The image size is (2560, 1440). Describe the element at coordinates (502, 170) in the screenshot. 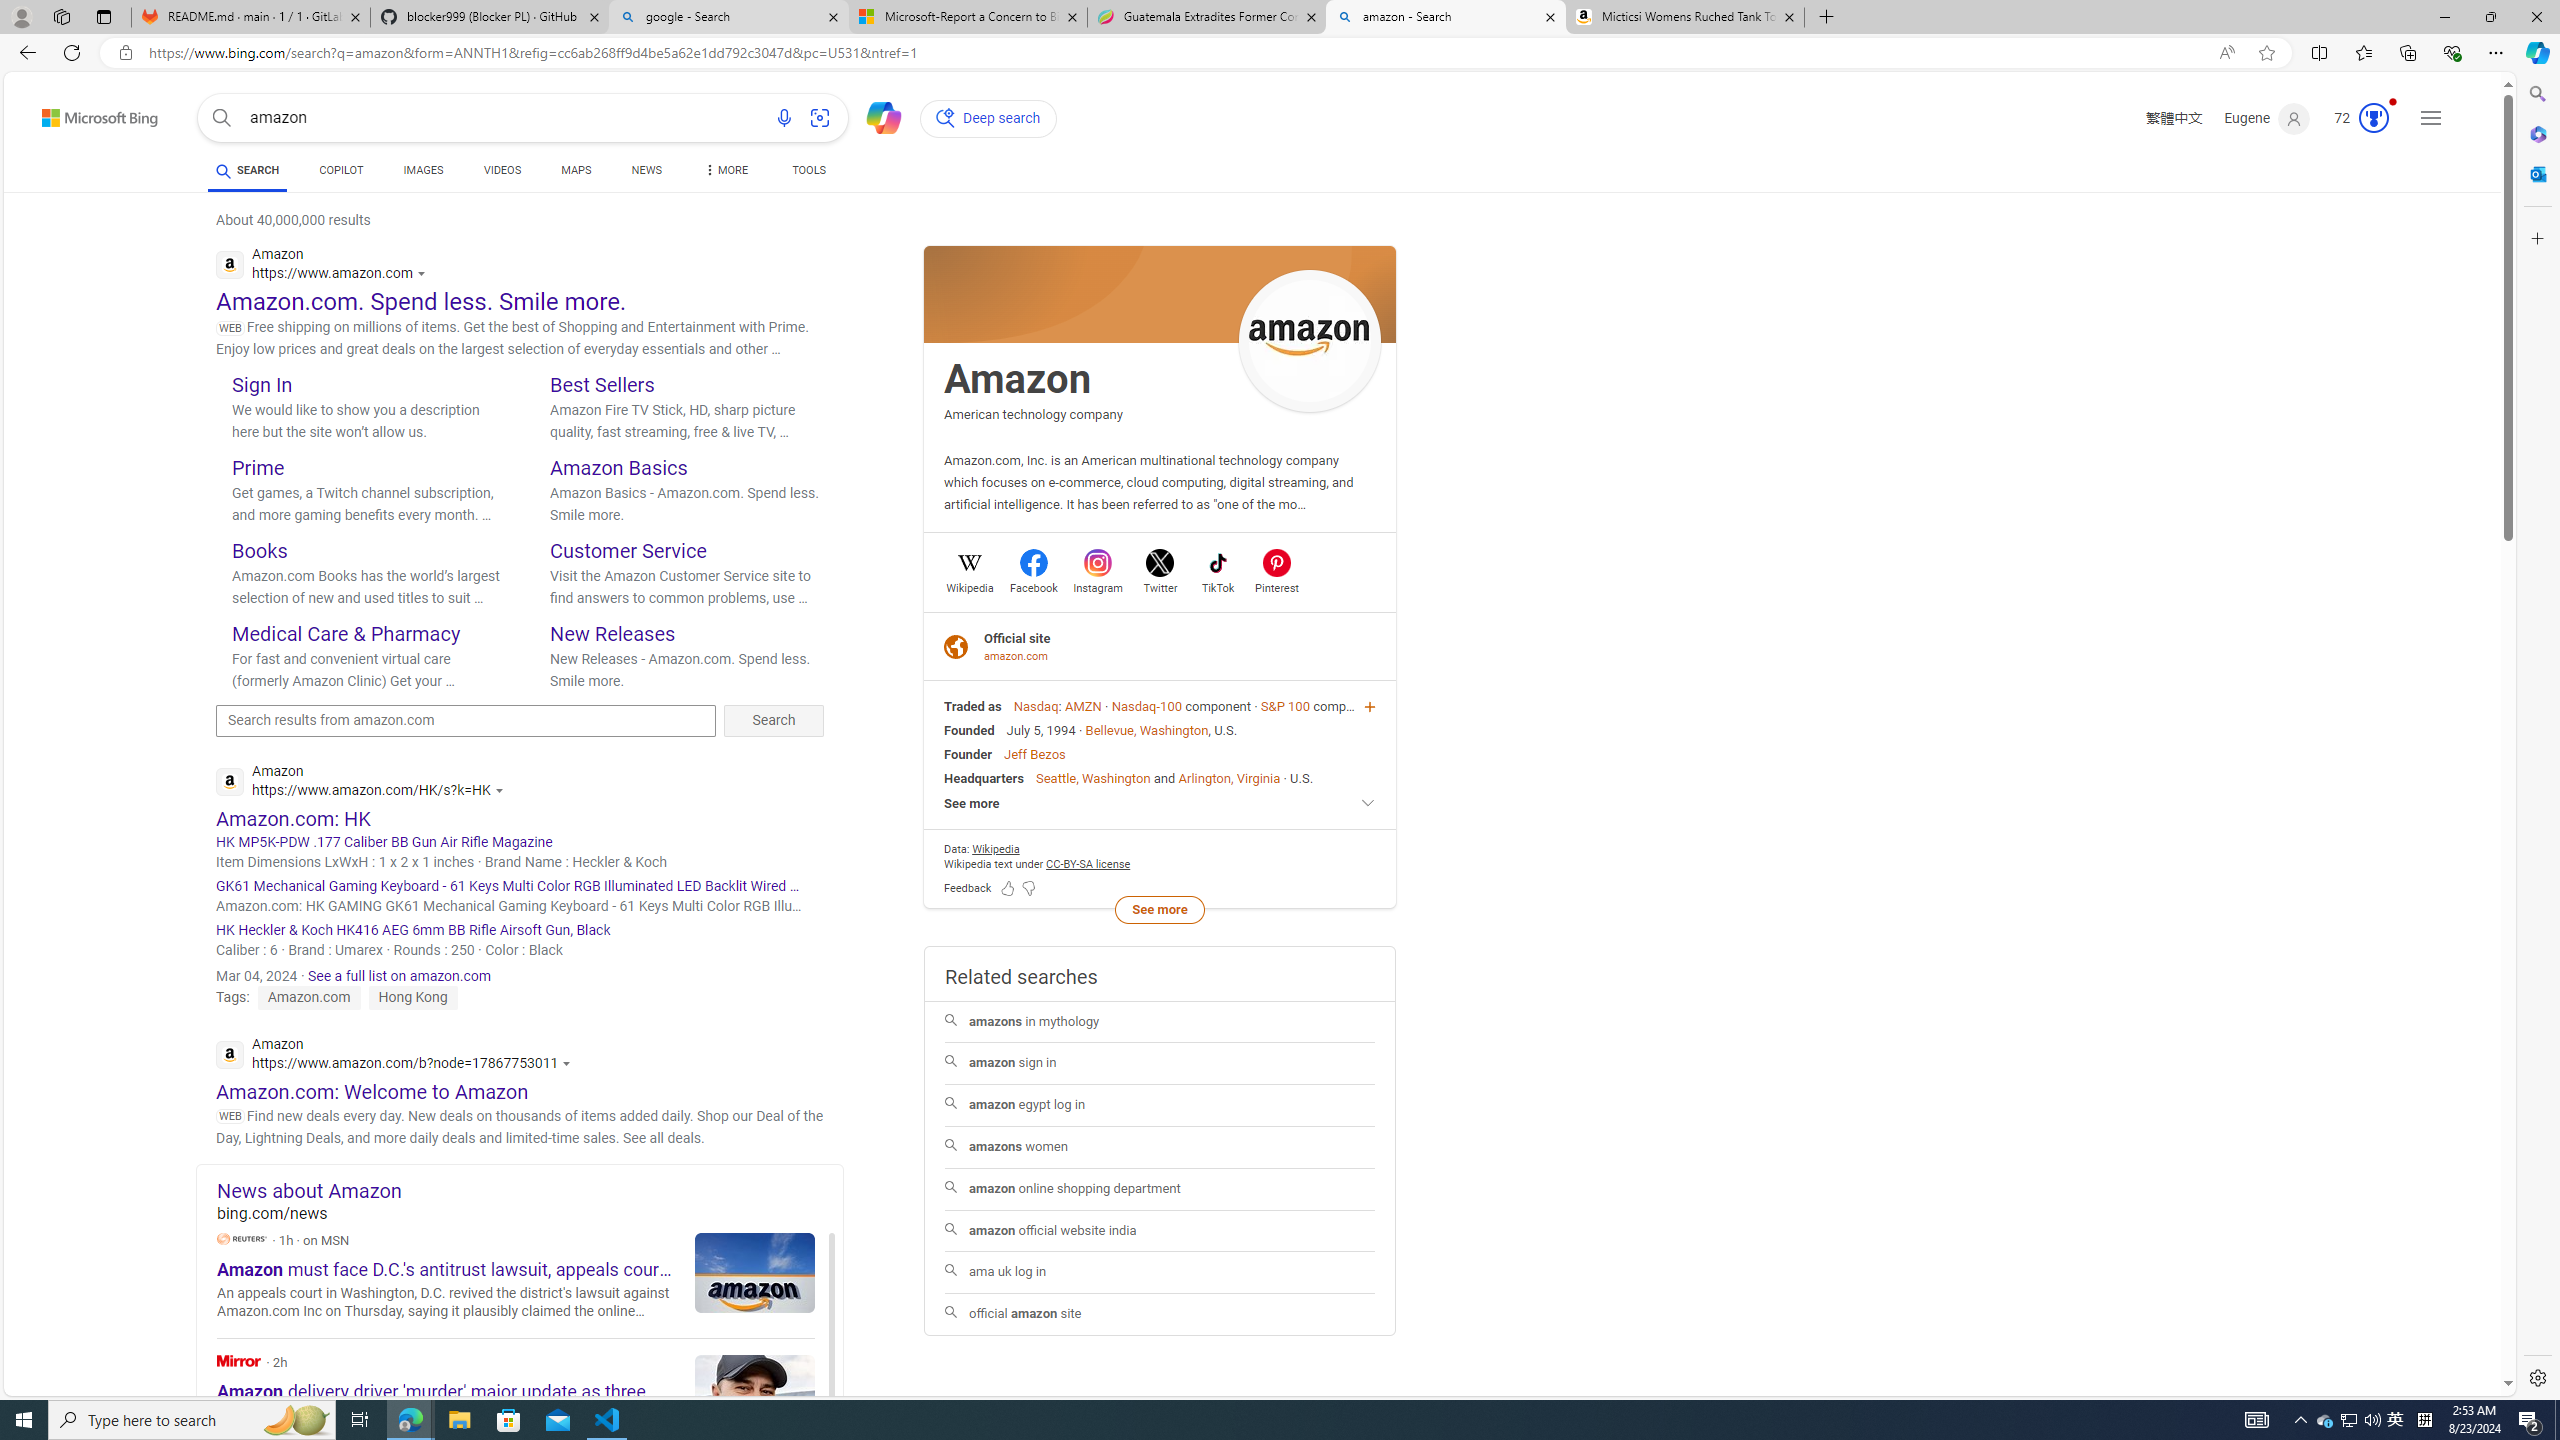

I see `VIDEOS` at that location.